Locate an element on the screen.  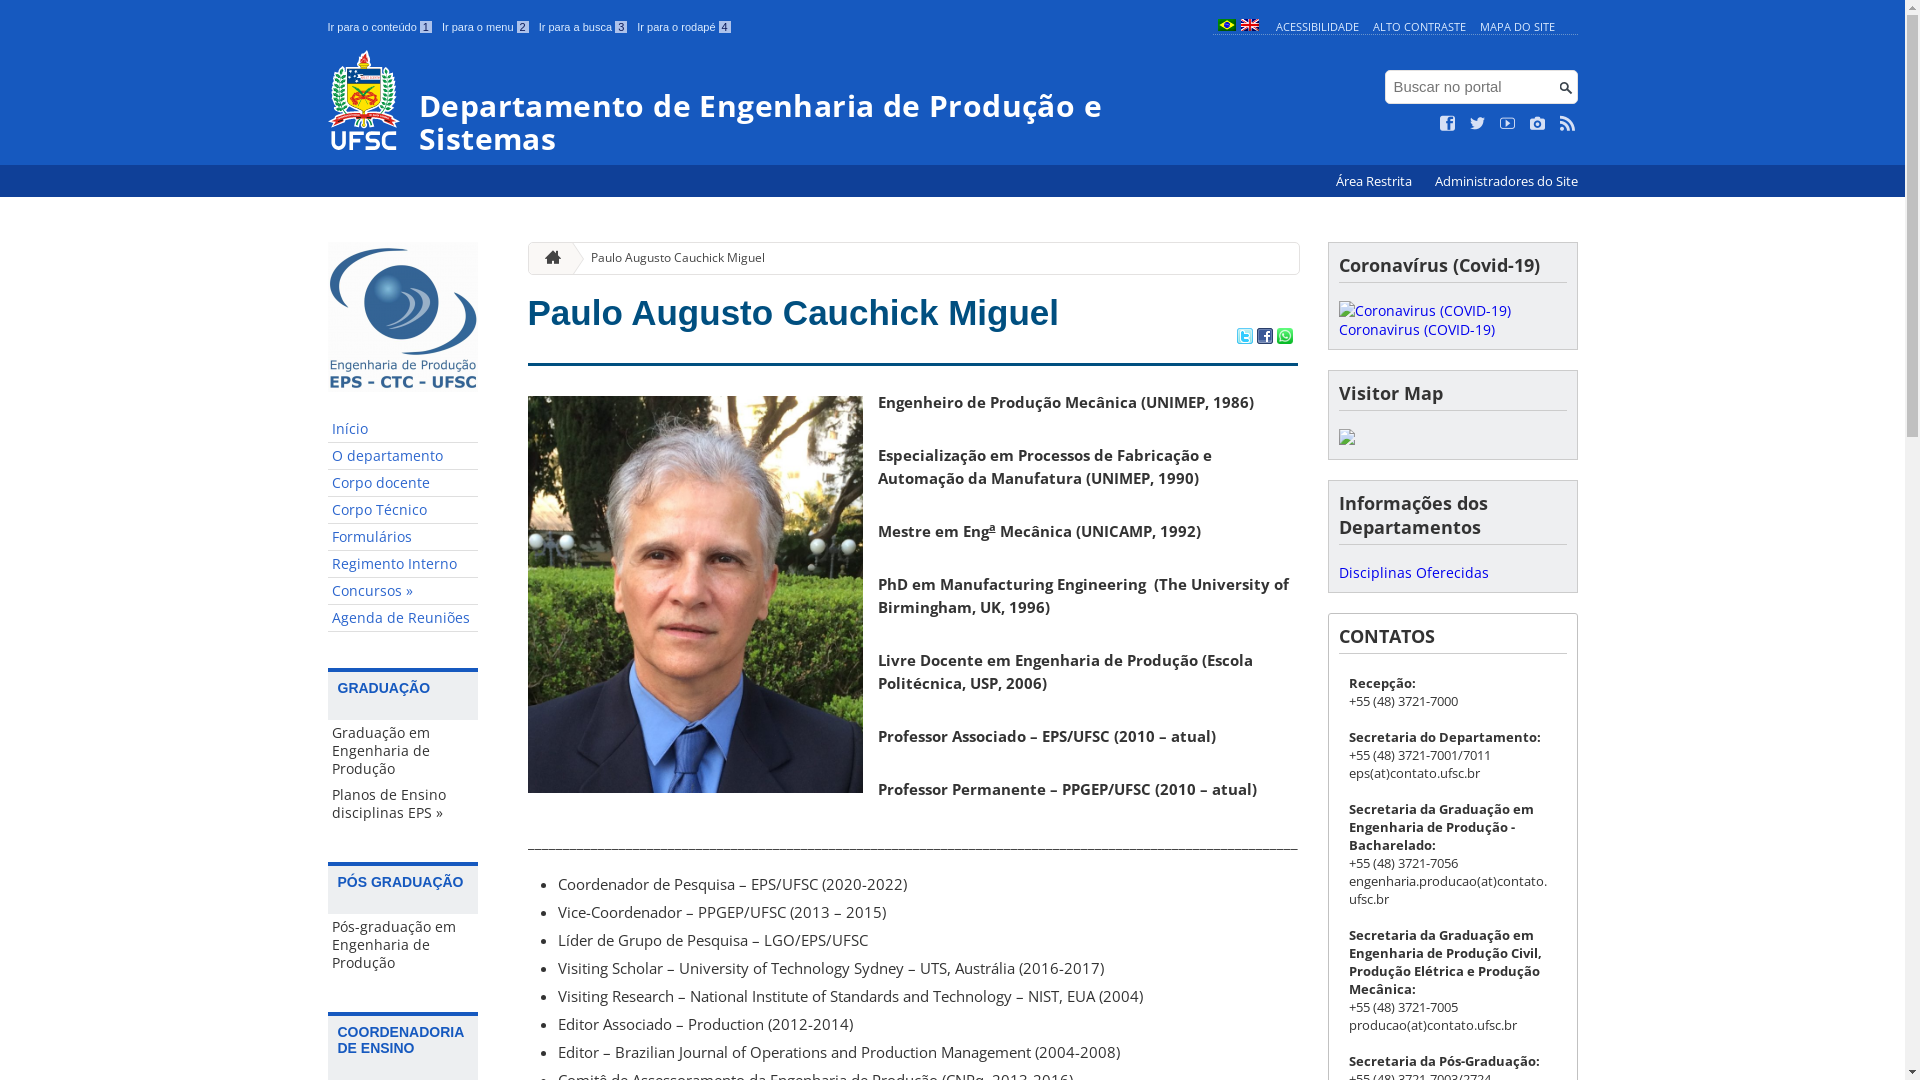
Compartilhar no WhatsApp is located at coordinates (1284, 338).